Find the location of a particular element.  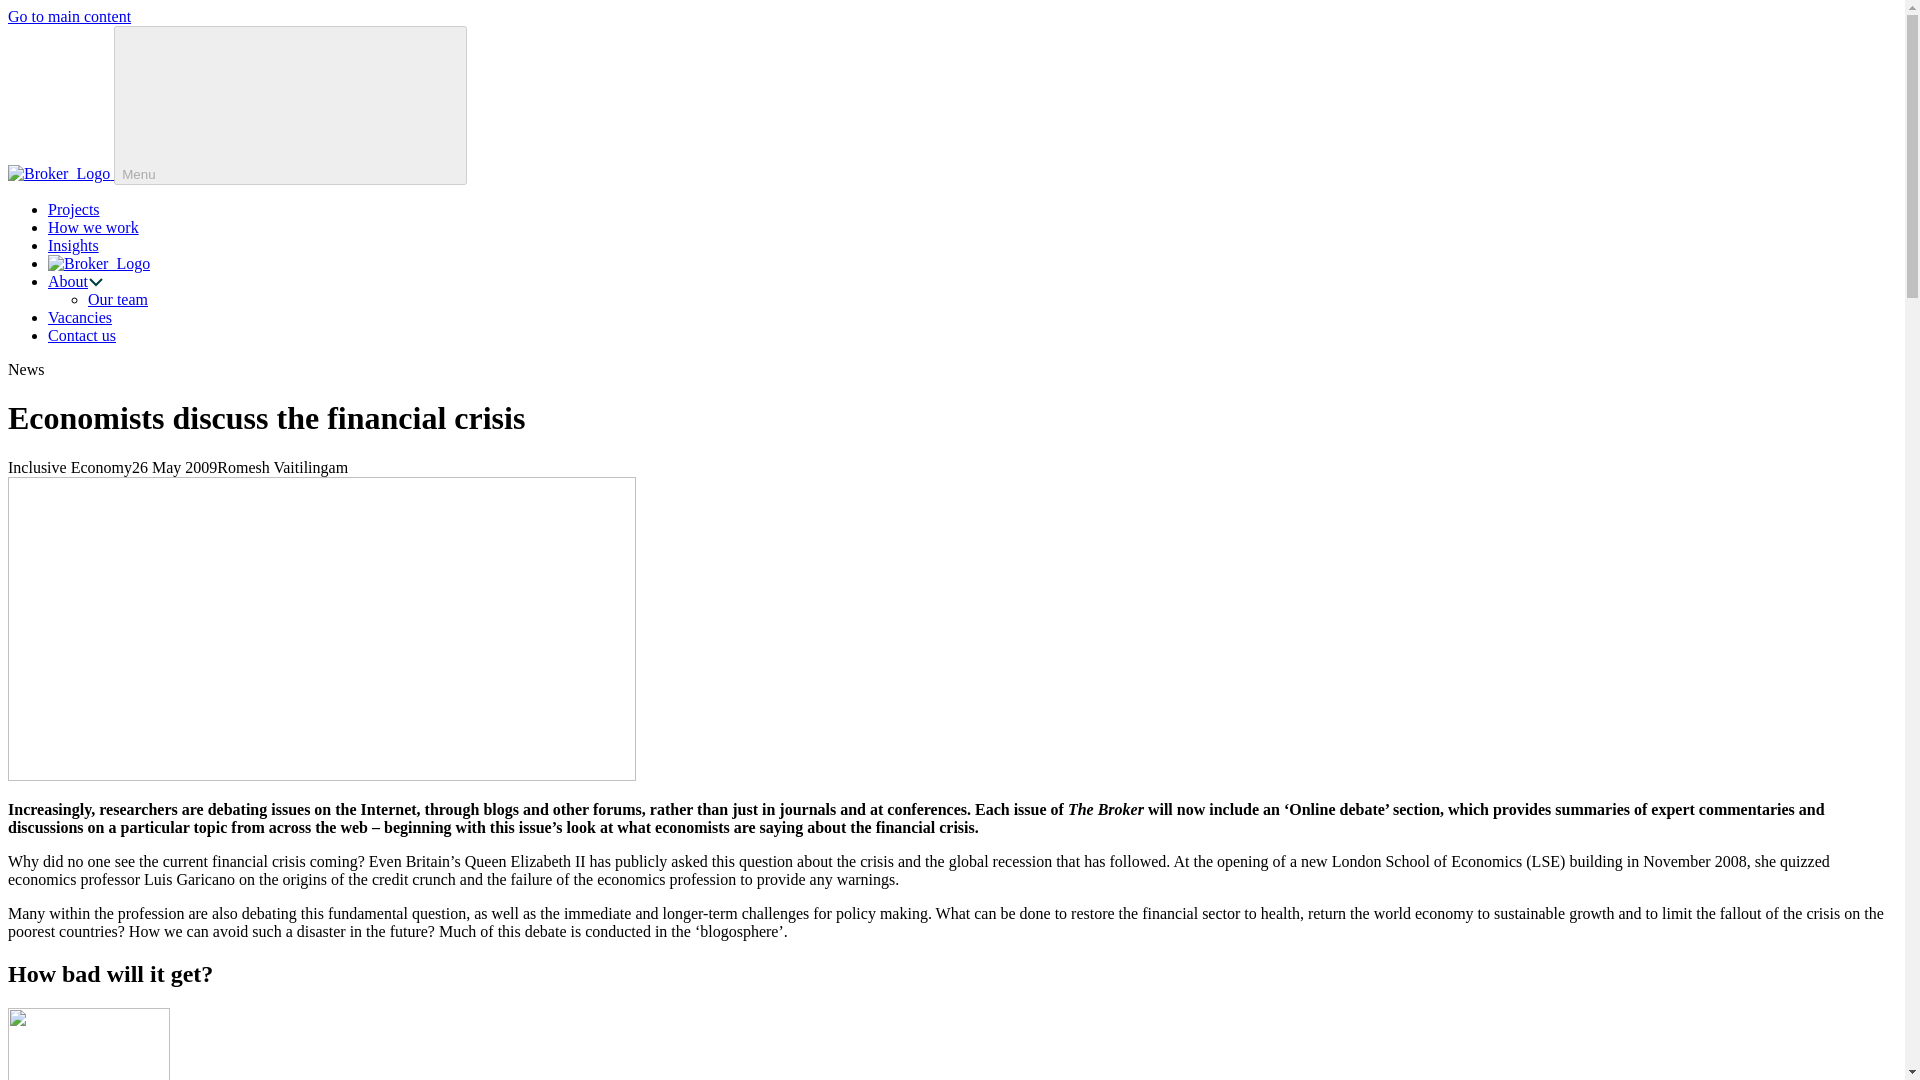

Projects is located at coordinates (74, 209).